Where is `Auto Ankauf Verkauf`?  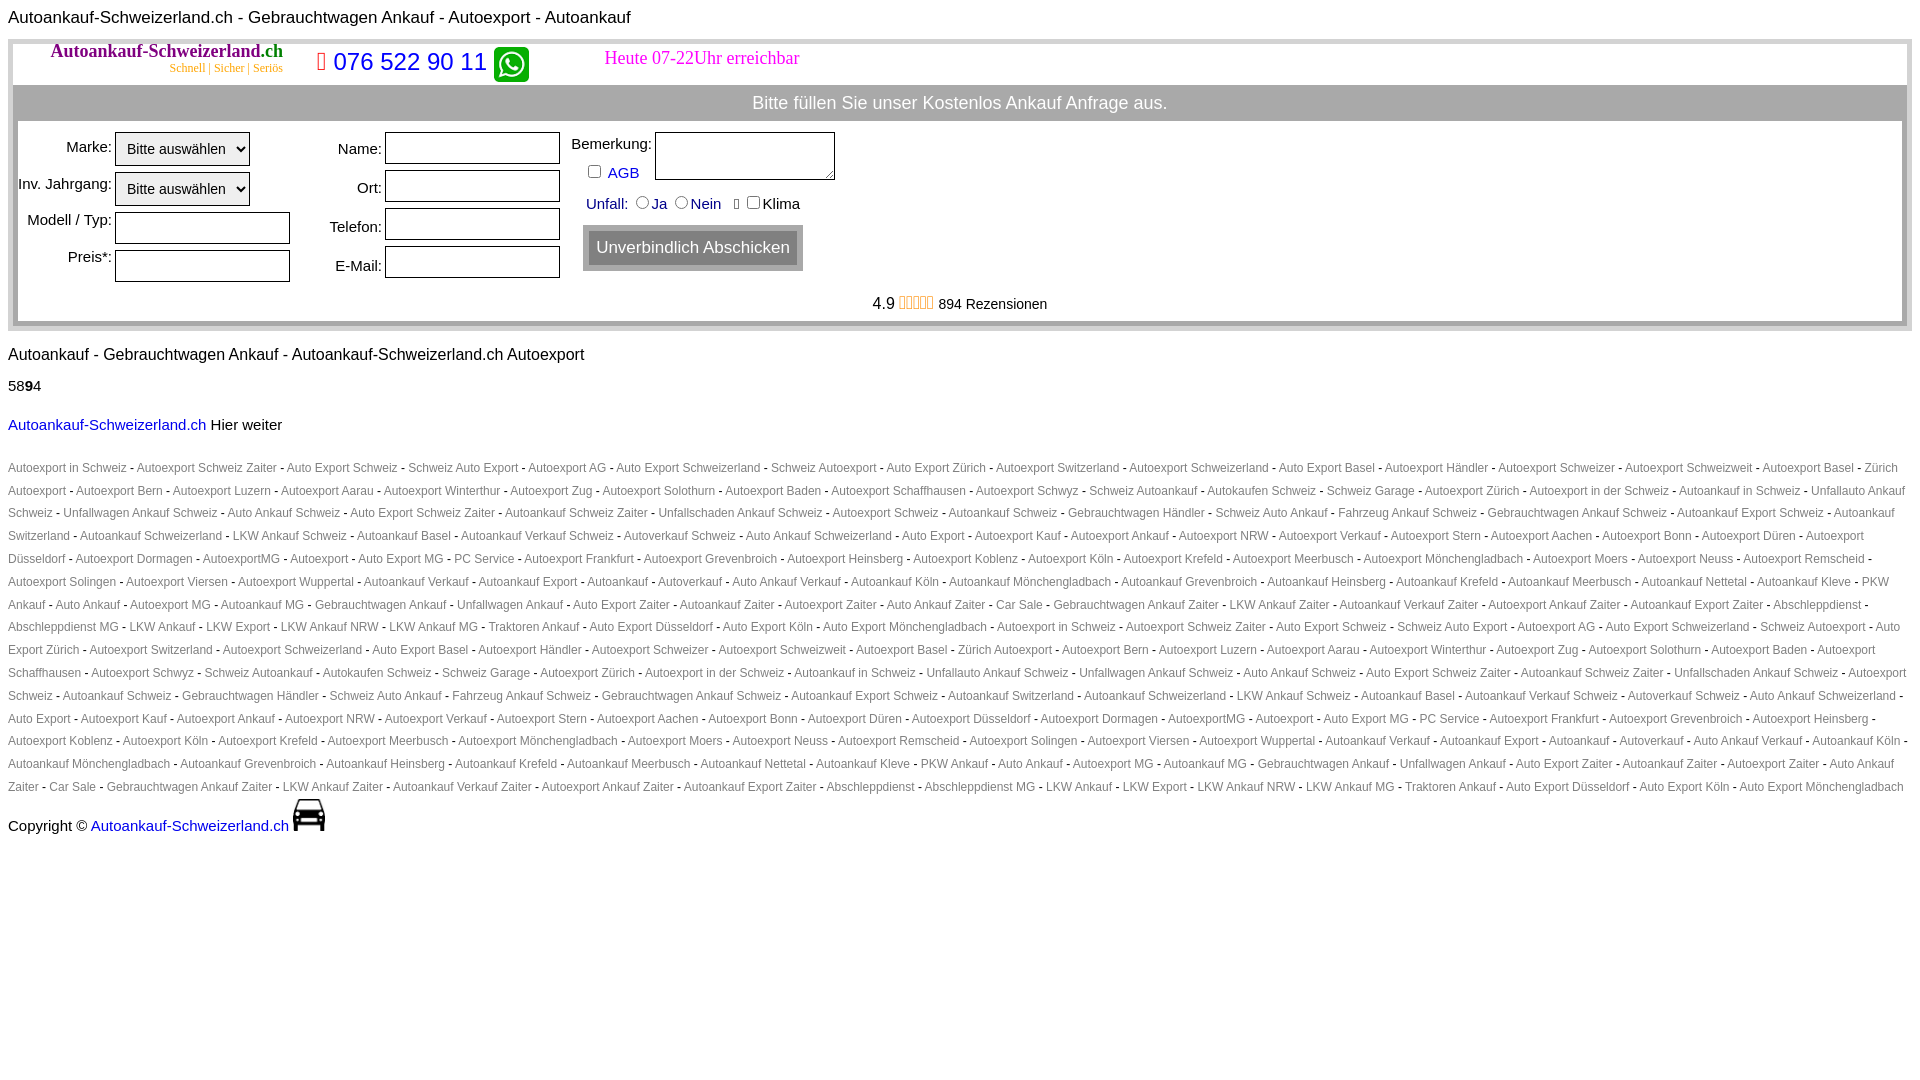 Auto Ankauf Verkauf is located at coordinates (786, 582).